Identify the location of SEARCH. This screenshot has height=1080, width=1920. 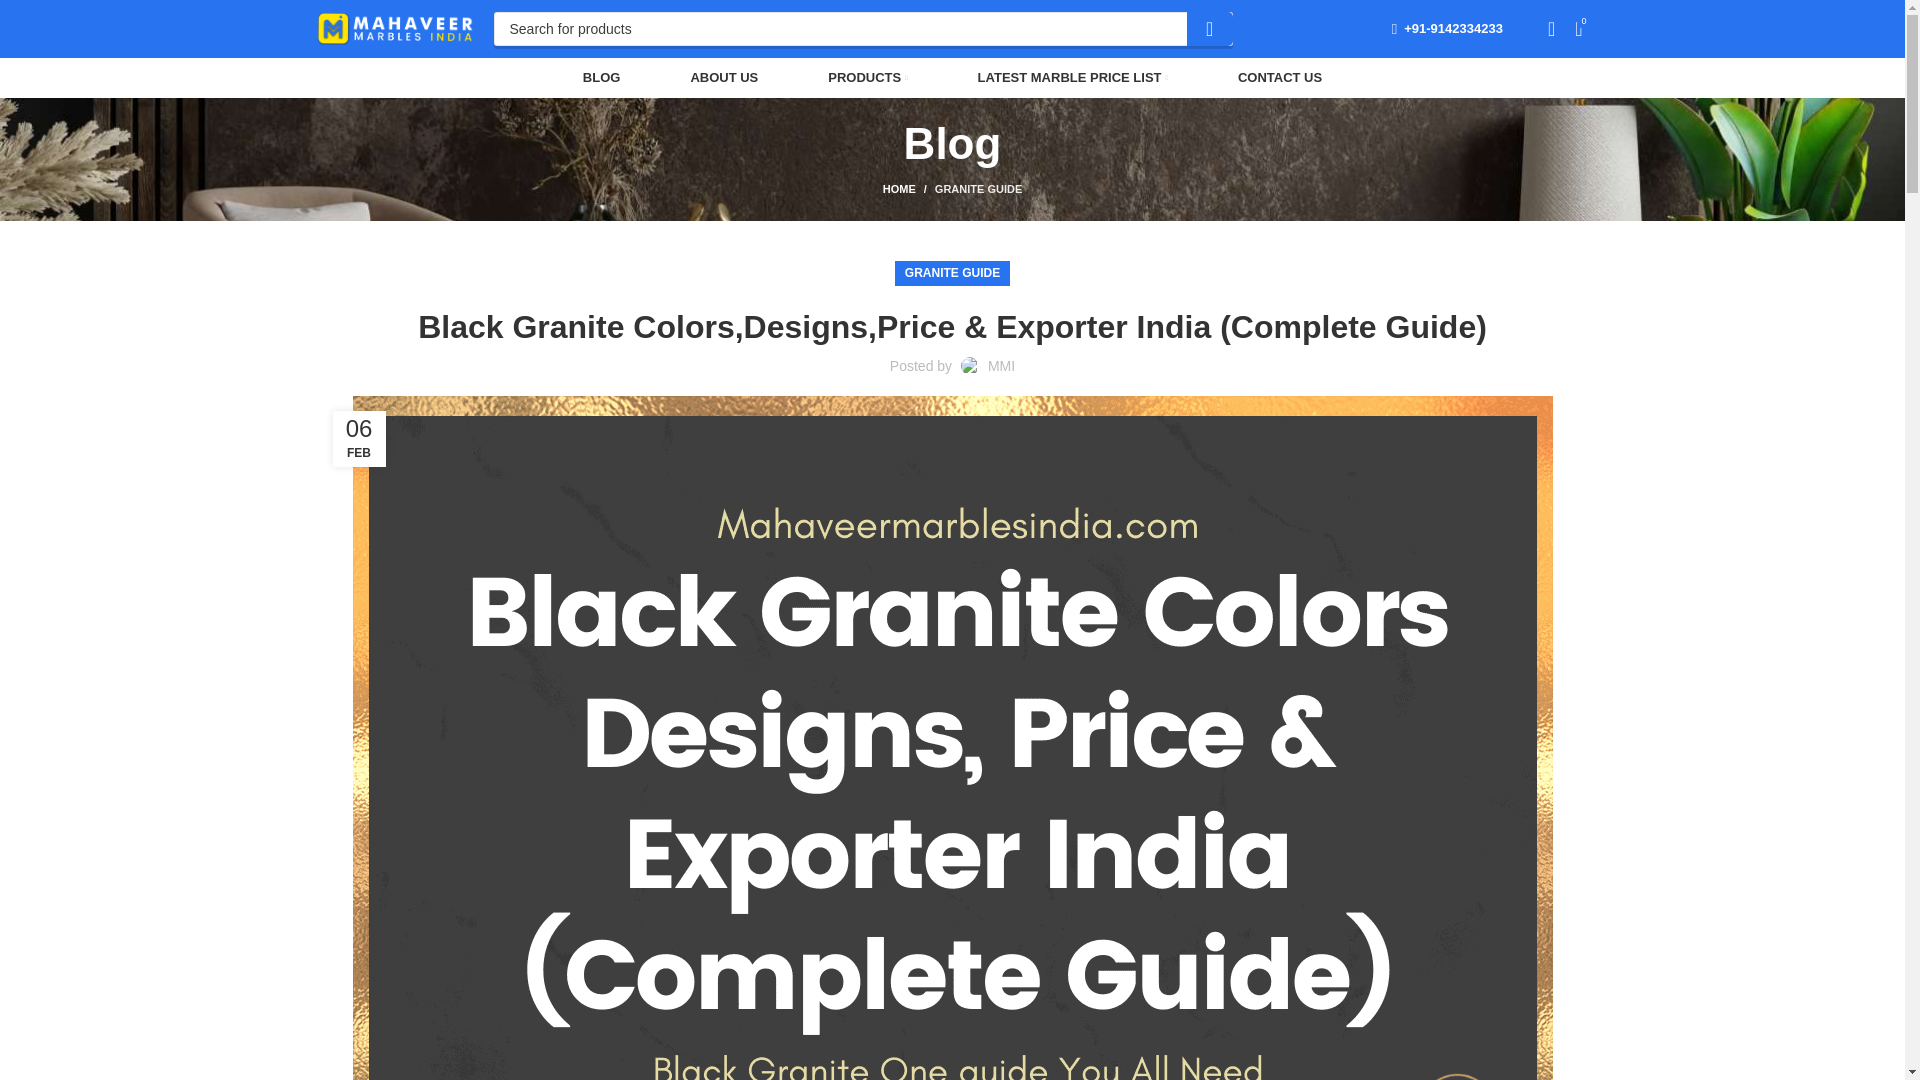
(1209, 28).